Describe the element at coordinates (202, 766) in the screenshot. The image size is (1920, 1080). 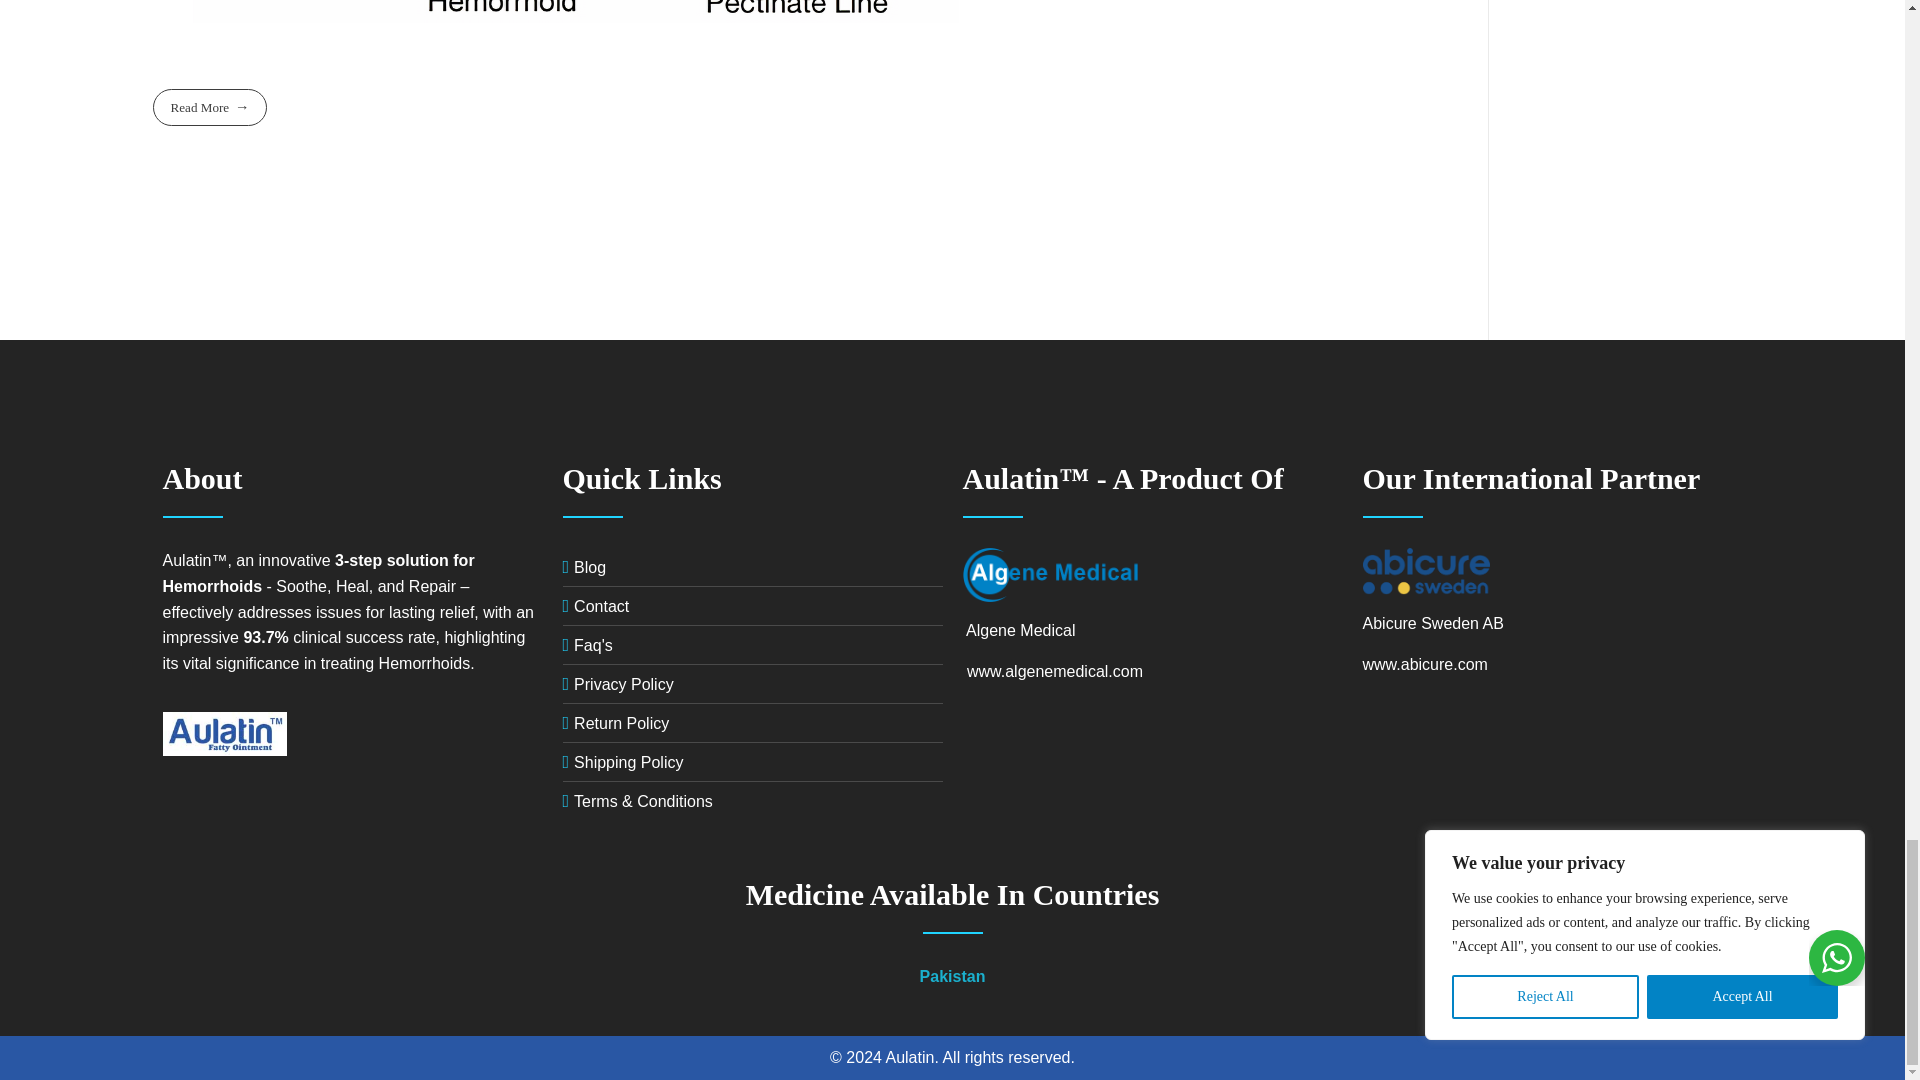
I see `Aulatin` at that location.